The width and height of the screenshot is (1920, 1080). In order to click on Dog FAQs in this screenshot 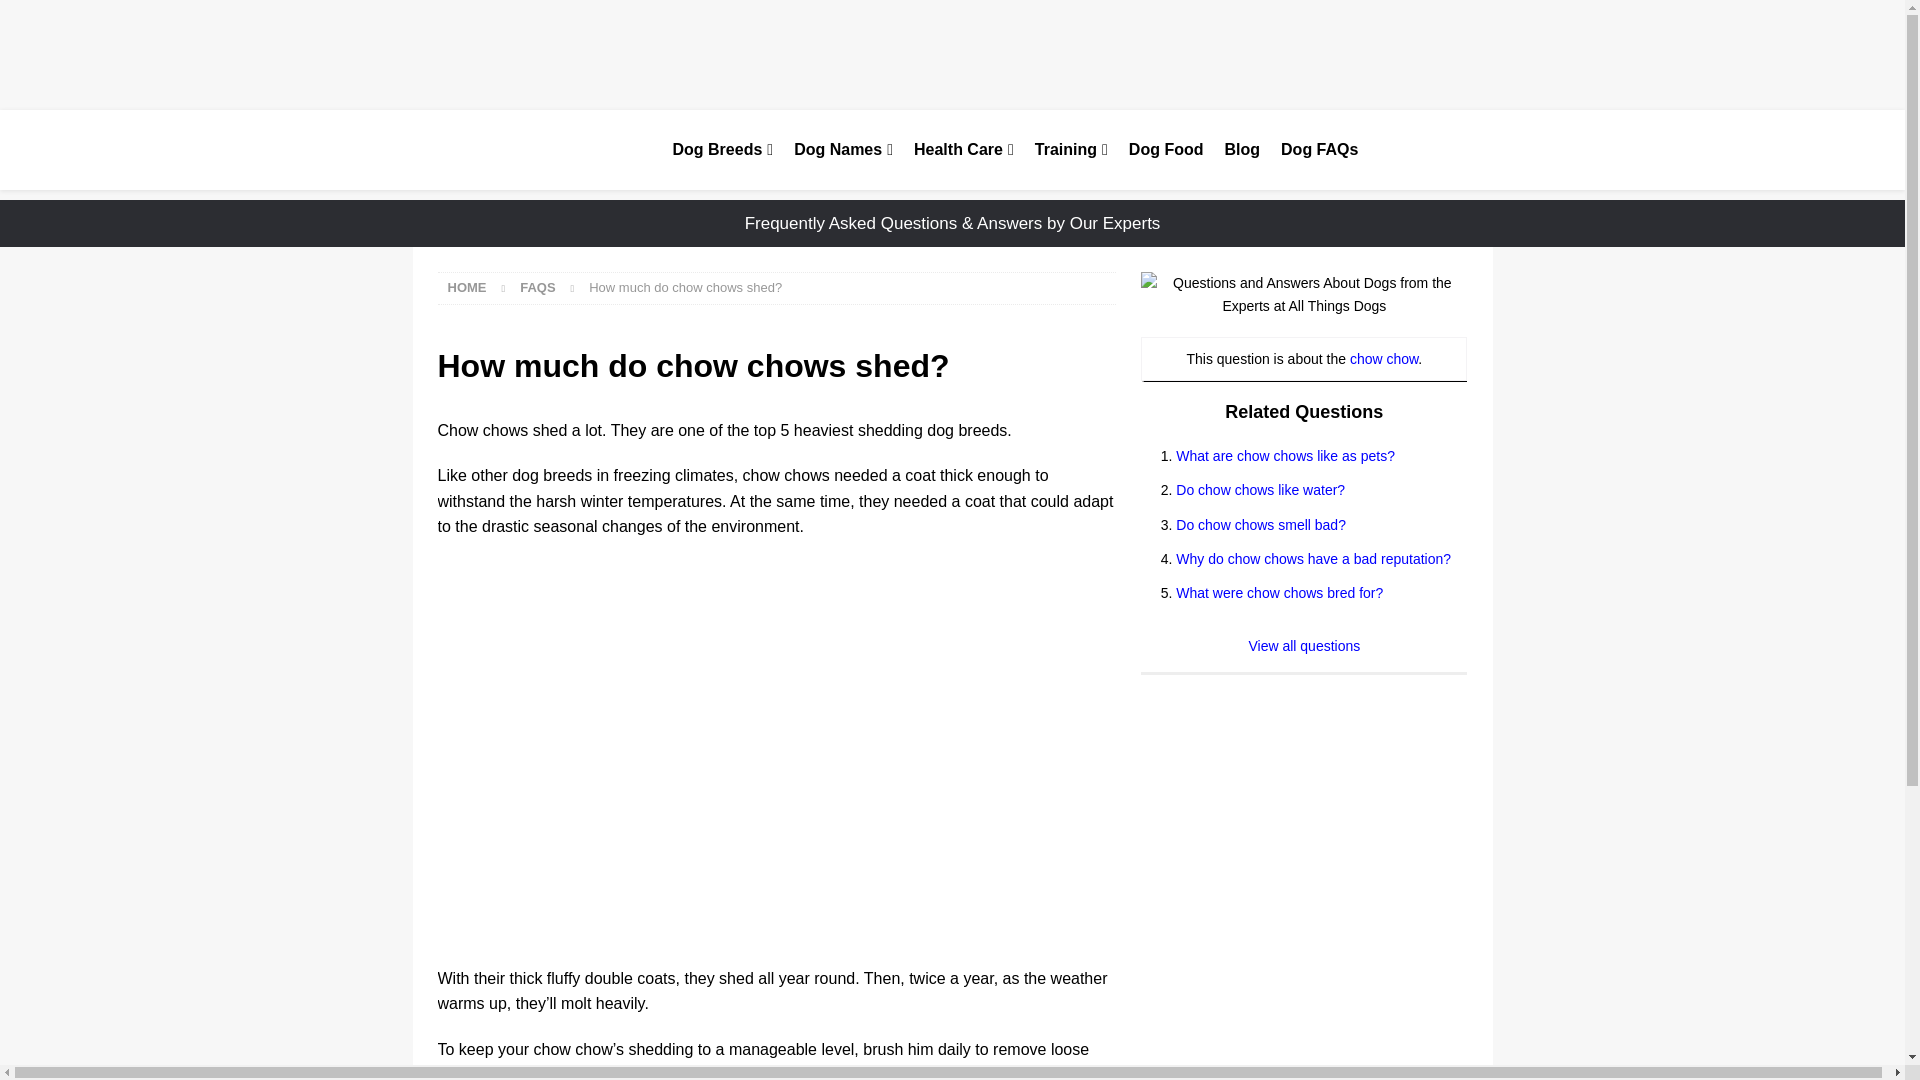, I will do `click(1318, 150)`.